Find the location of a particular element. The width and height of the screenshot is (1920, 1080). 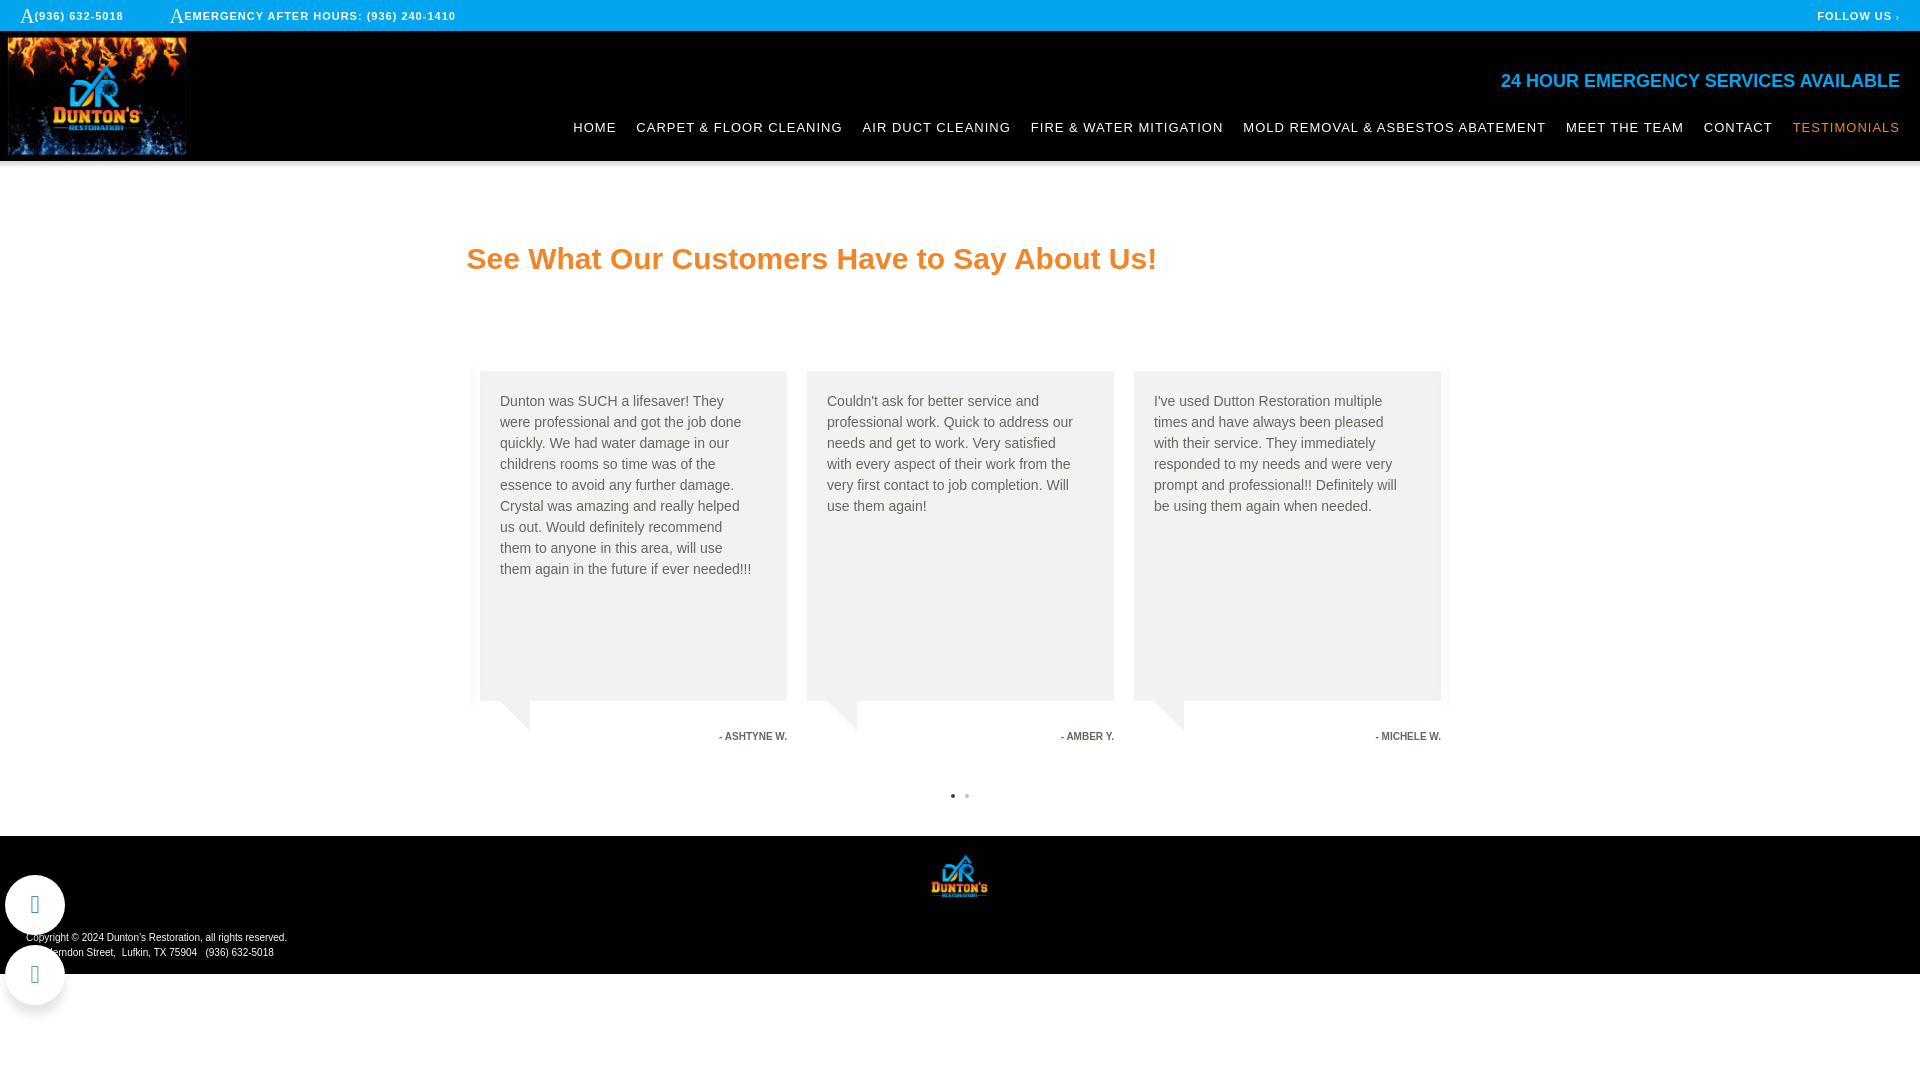

MEET THE TEAM is located at coordinates (1624, 128).